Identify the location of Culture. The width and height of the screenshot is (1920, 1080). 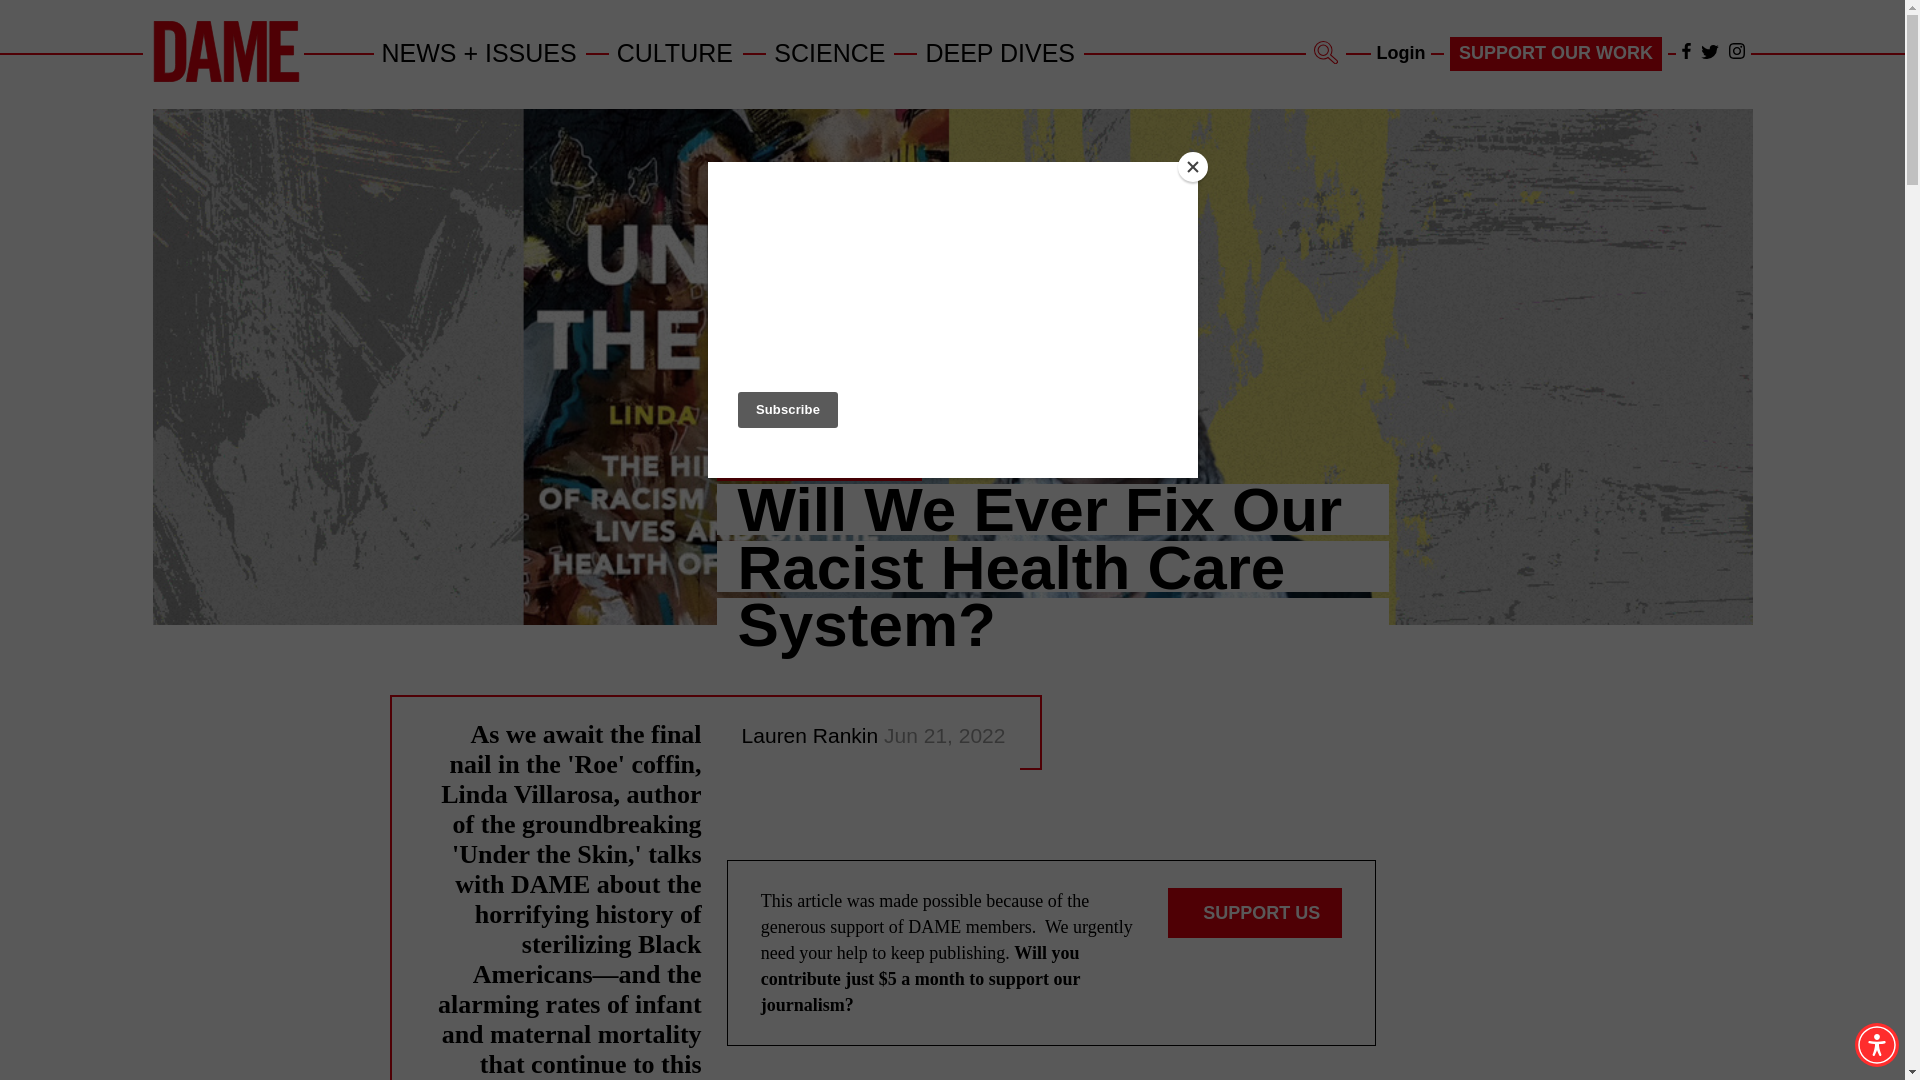
(676, 52).